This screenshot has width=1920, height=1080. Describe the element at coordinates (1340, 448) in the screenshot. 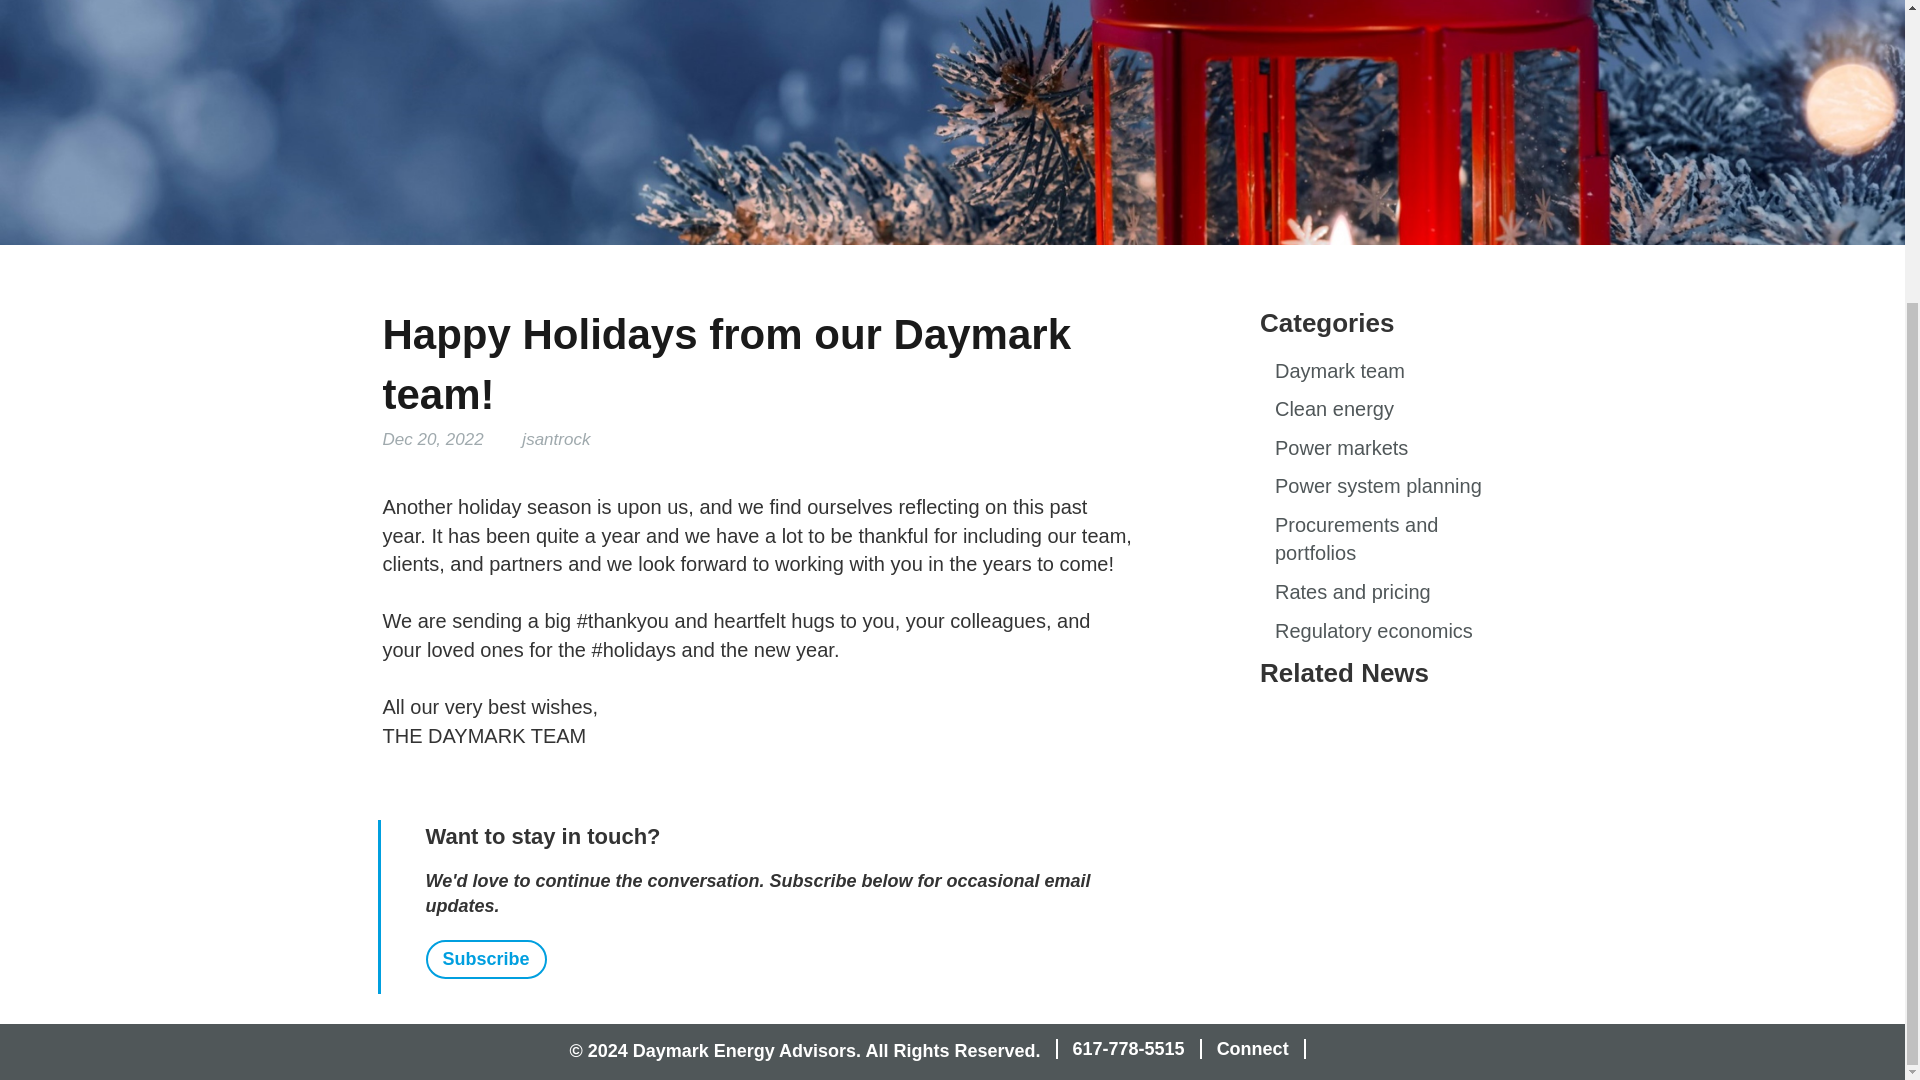

I see `Power markets` at that location.